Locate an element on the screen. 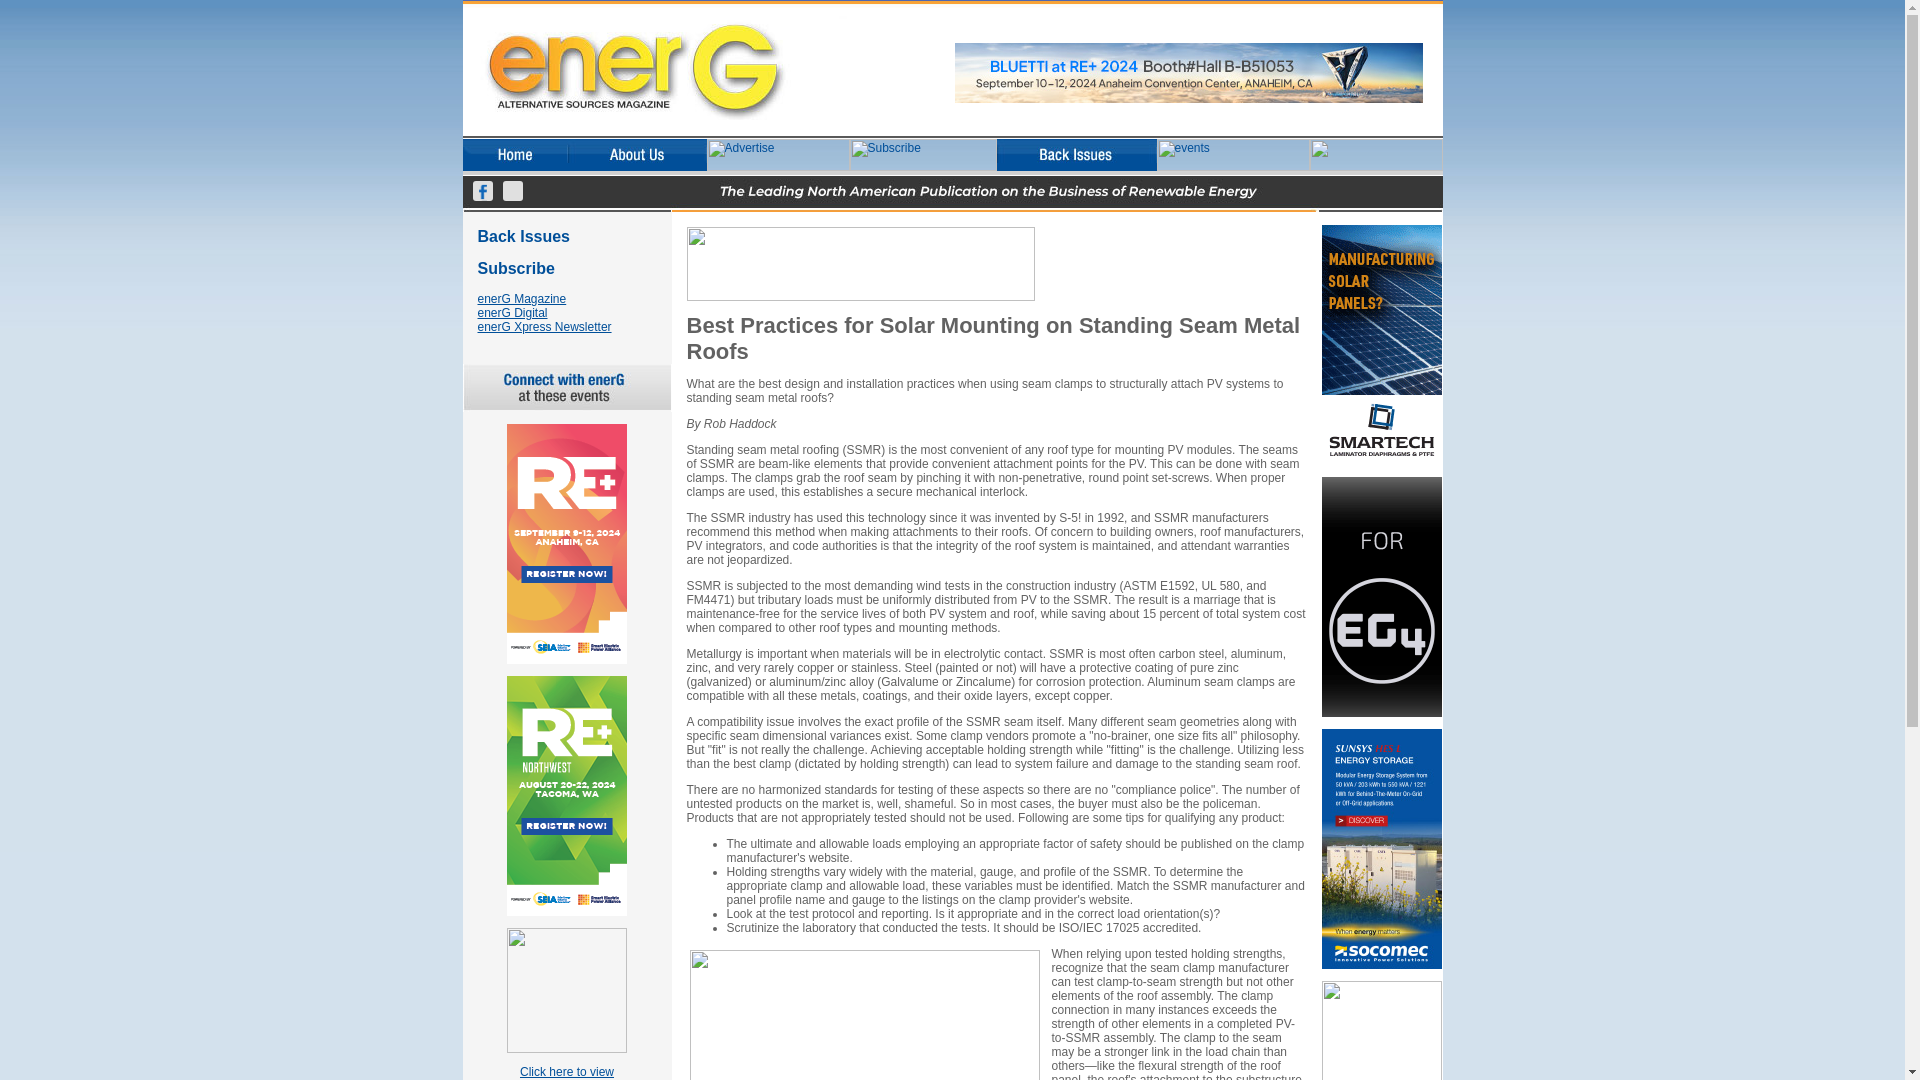 This screenshot has height=1080, width=1920. Back Issues is located at coordinates (545, 326).